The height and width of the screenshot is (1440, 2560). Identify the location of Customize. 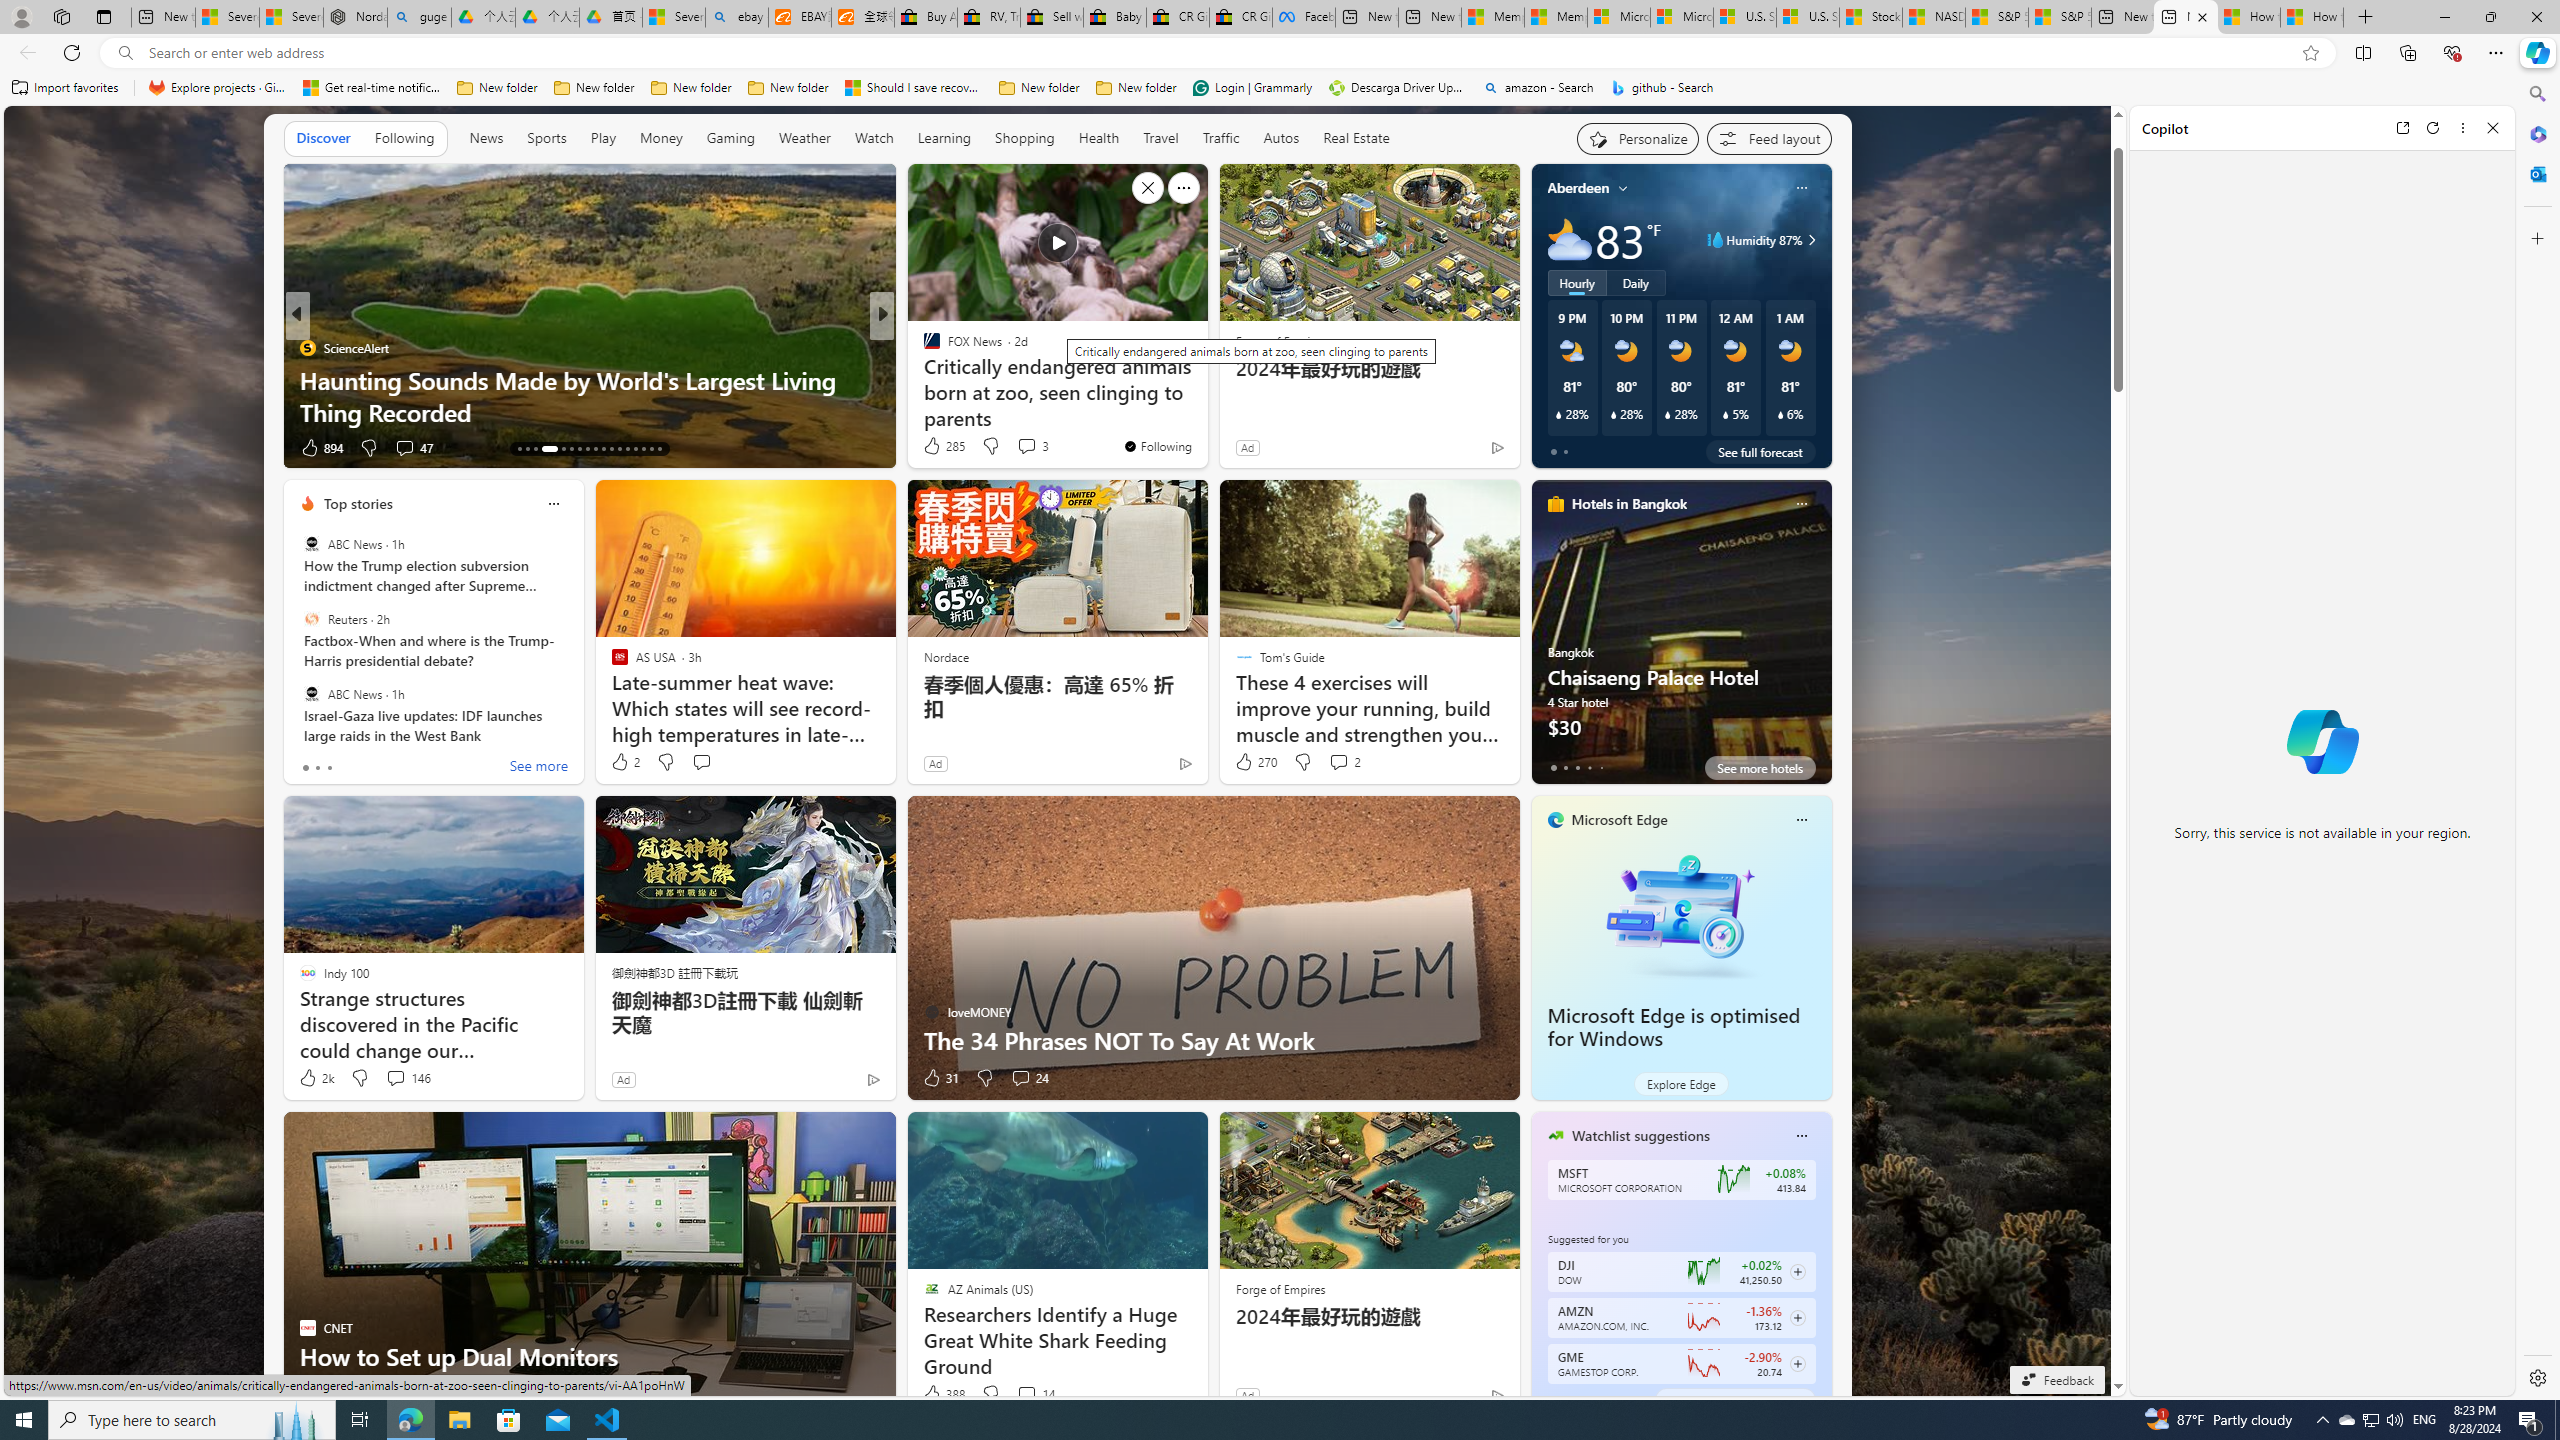
(2536, 238).